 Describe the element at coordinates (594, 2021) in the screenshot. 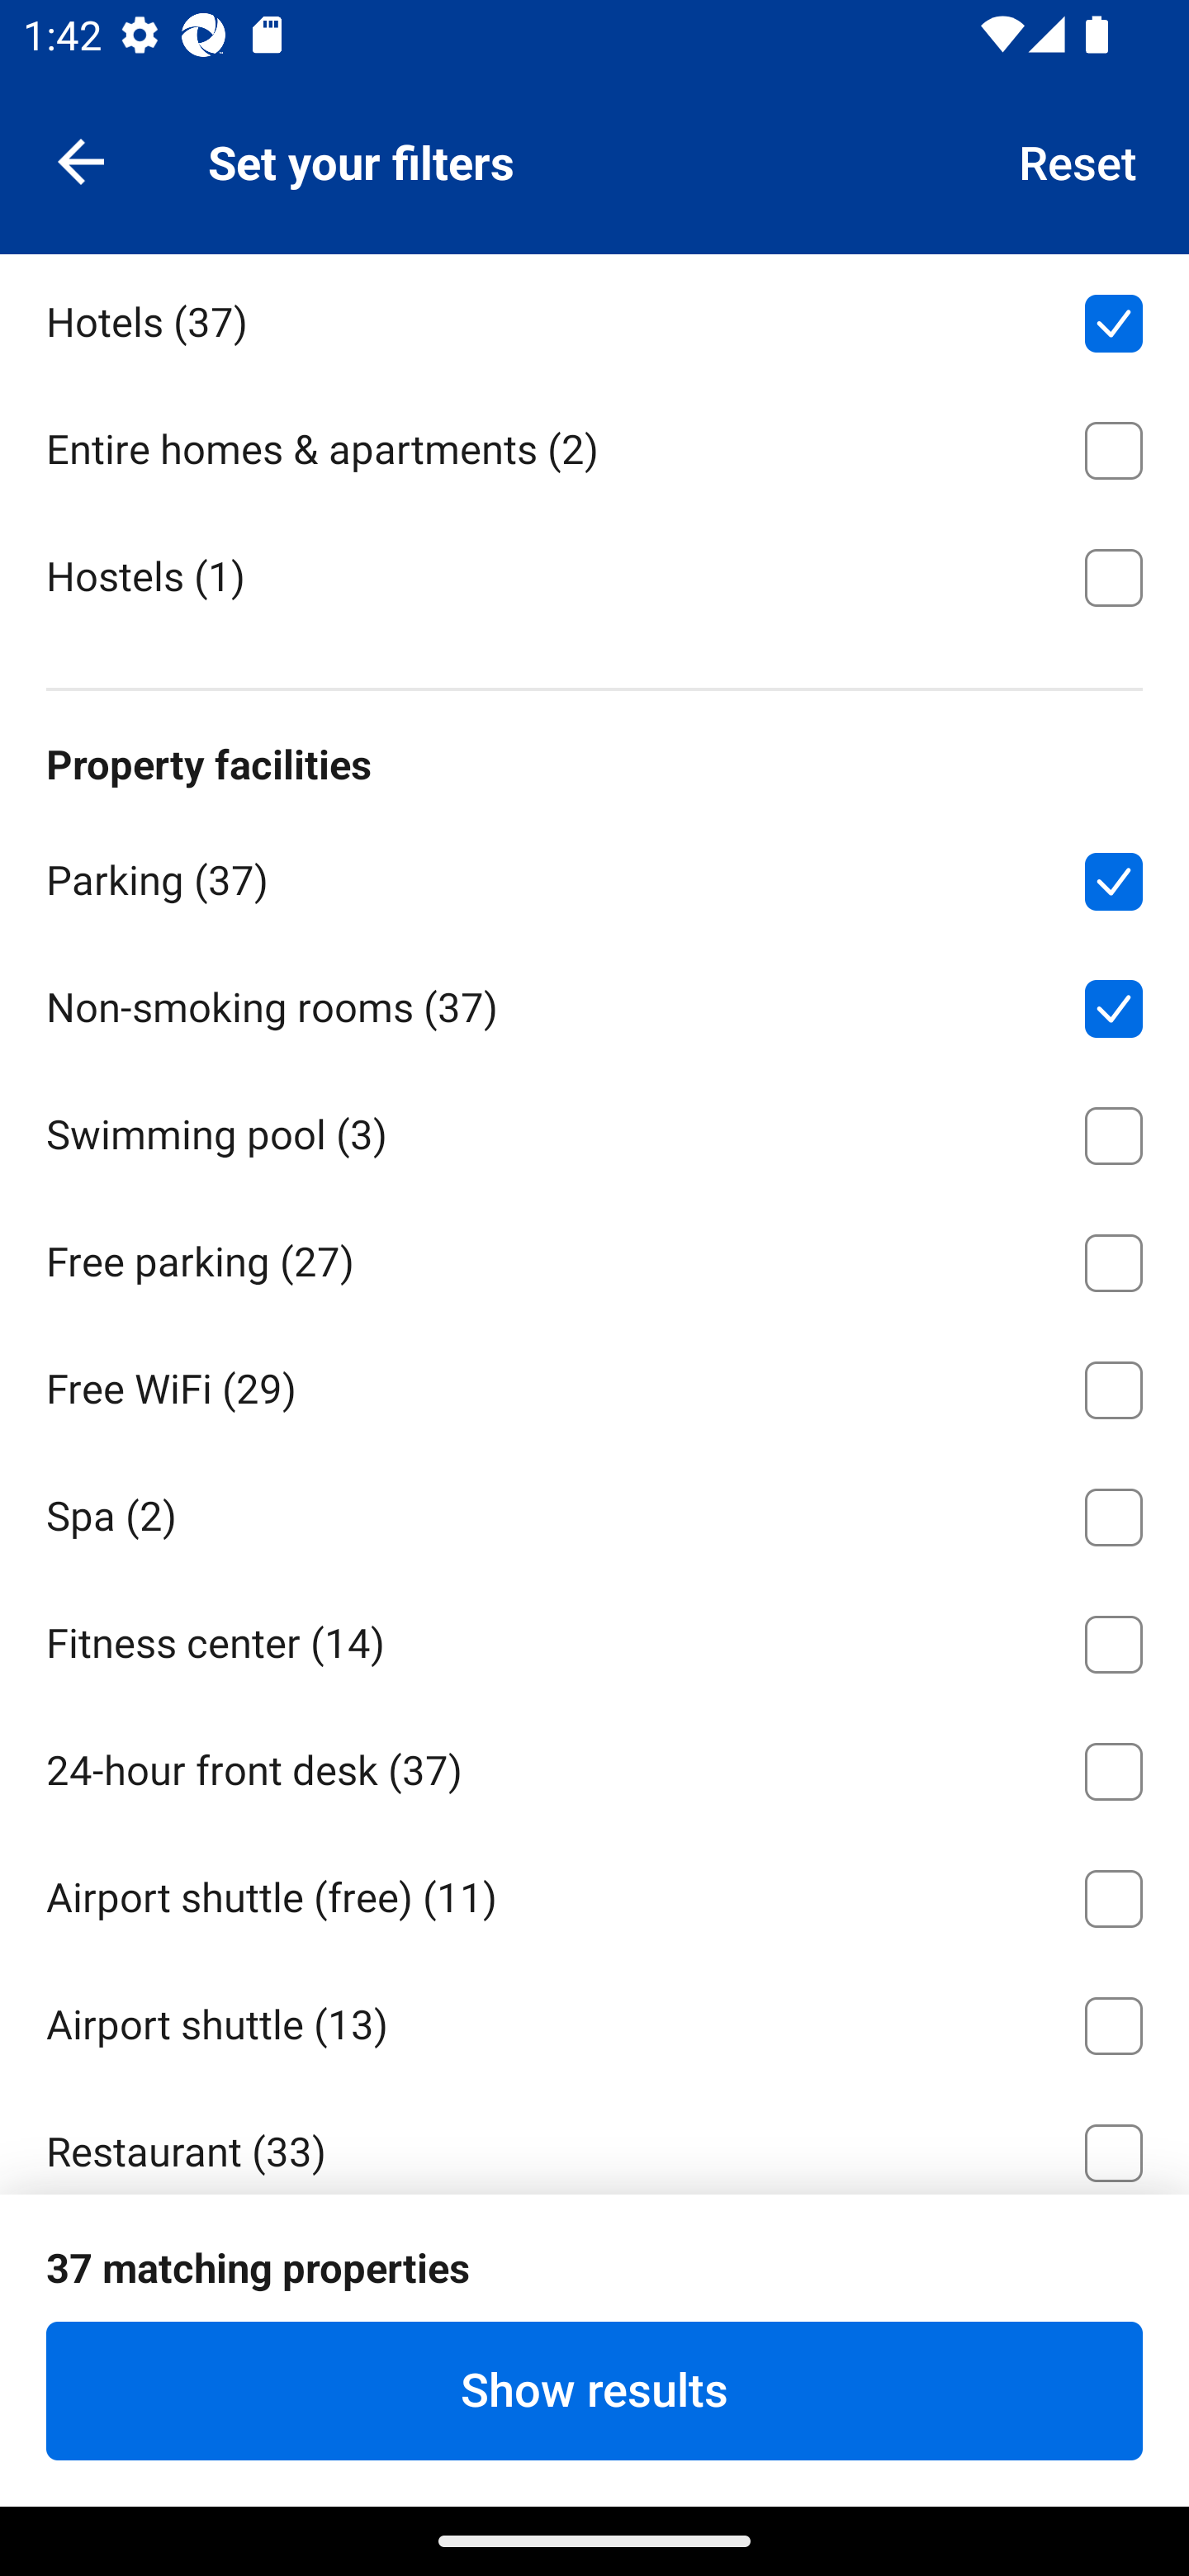

I see `Airport shuttle ⁦(13)` at that location.